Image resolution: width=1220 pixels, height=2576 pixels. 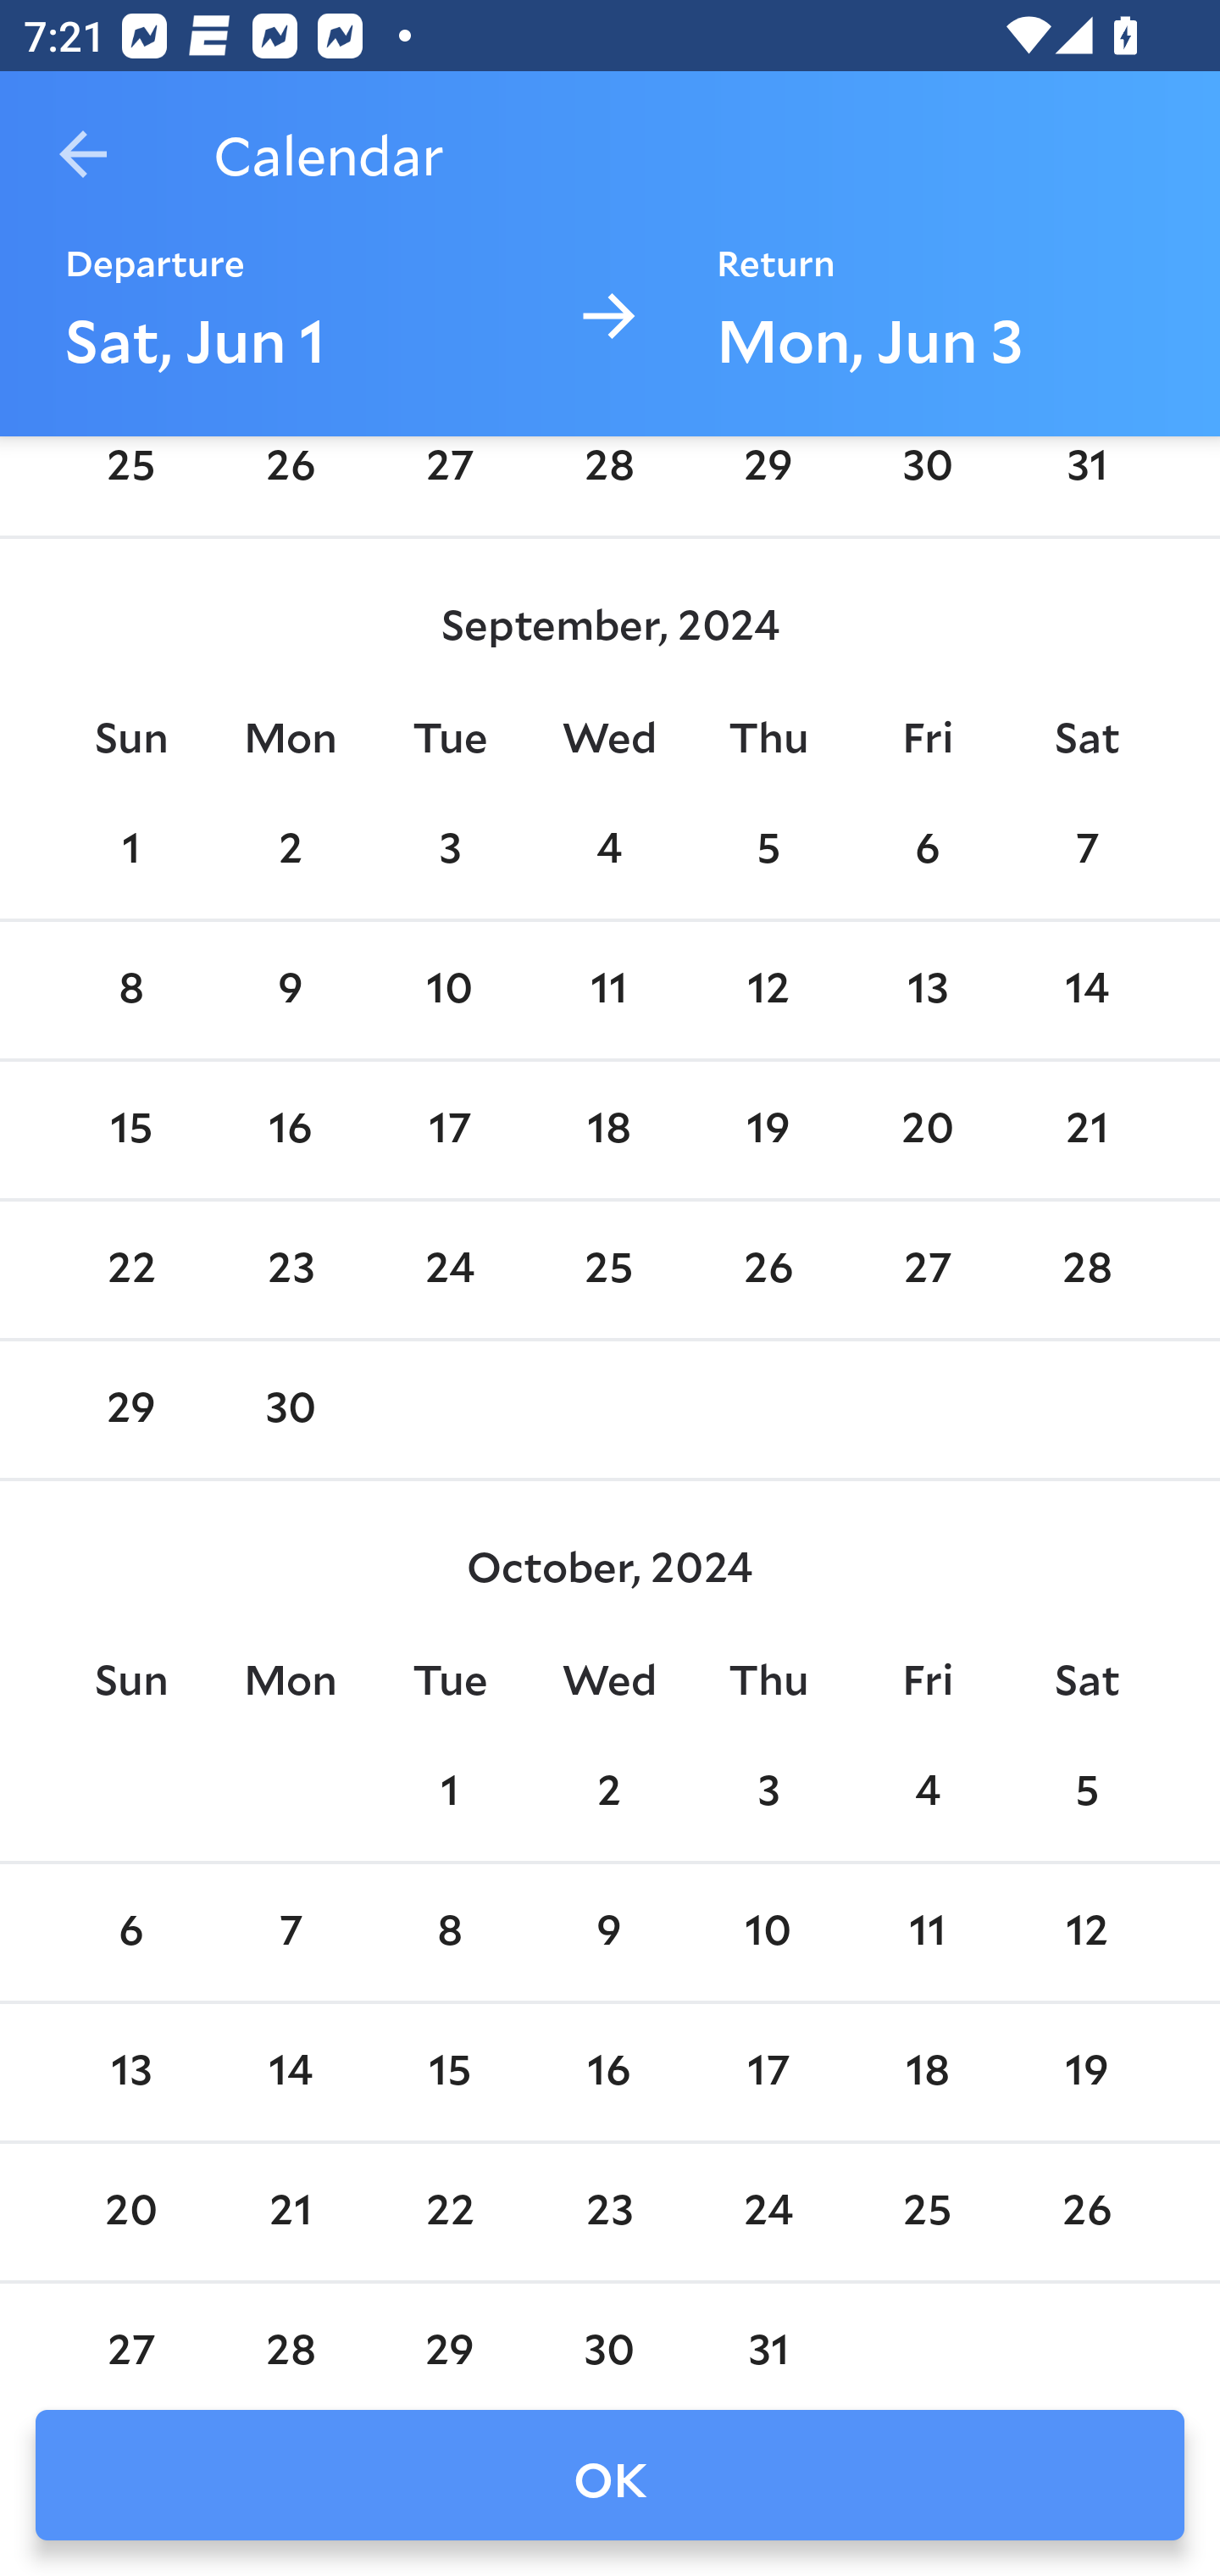 I want to click on 30, so click(x=291, y=1408).